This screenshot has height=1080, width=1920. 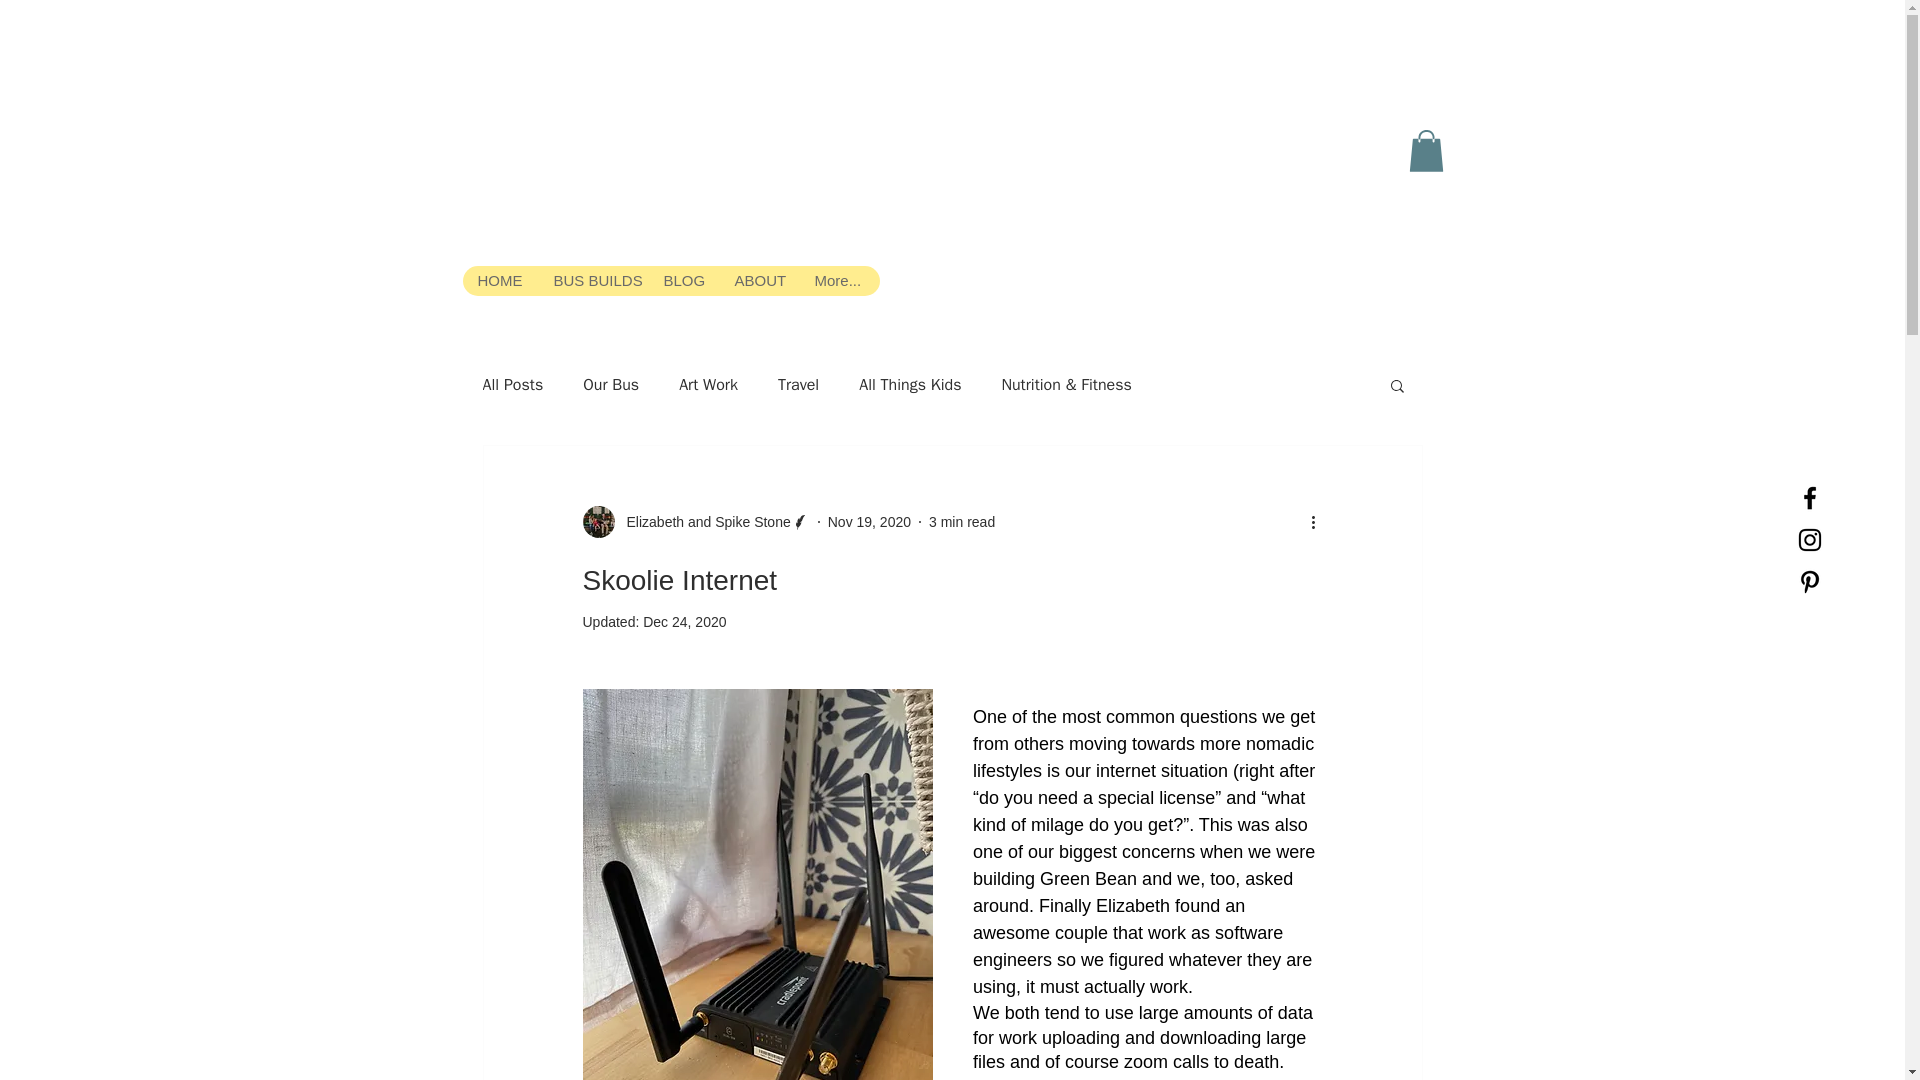 What do you see at coordinates (500, 280) in the screenshot?
I see `HOME` at bounding box center [500, 280].